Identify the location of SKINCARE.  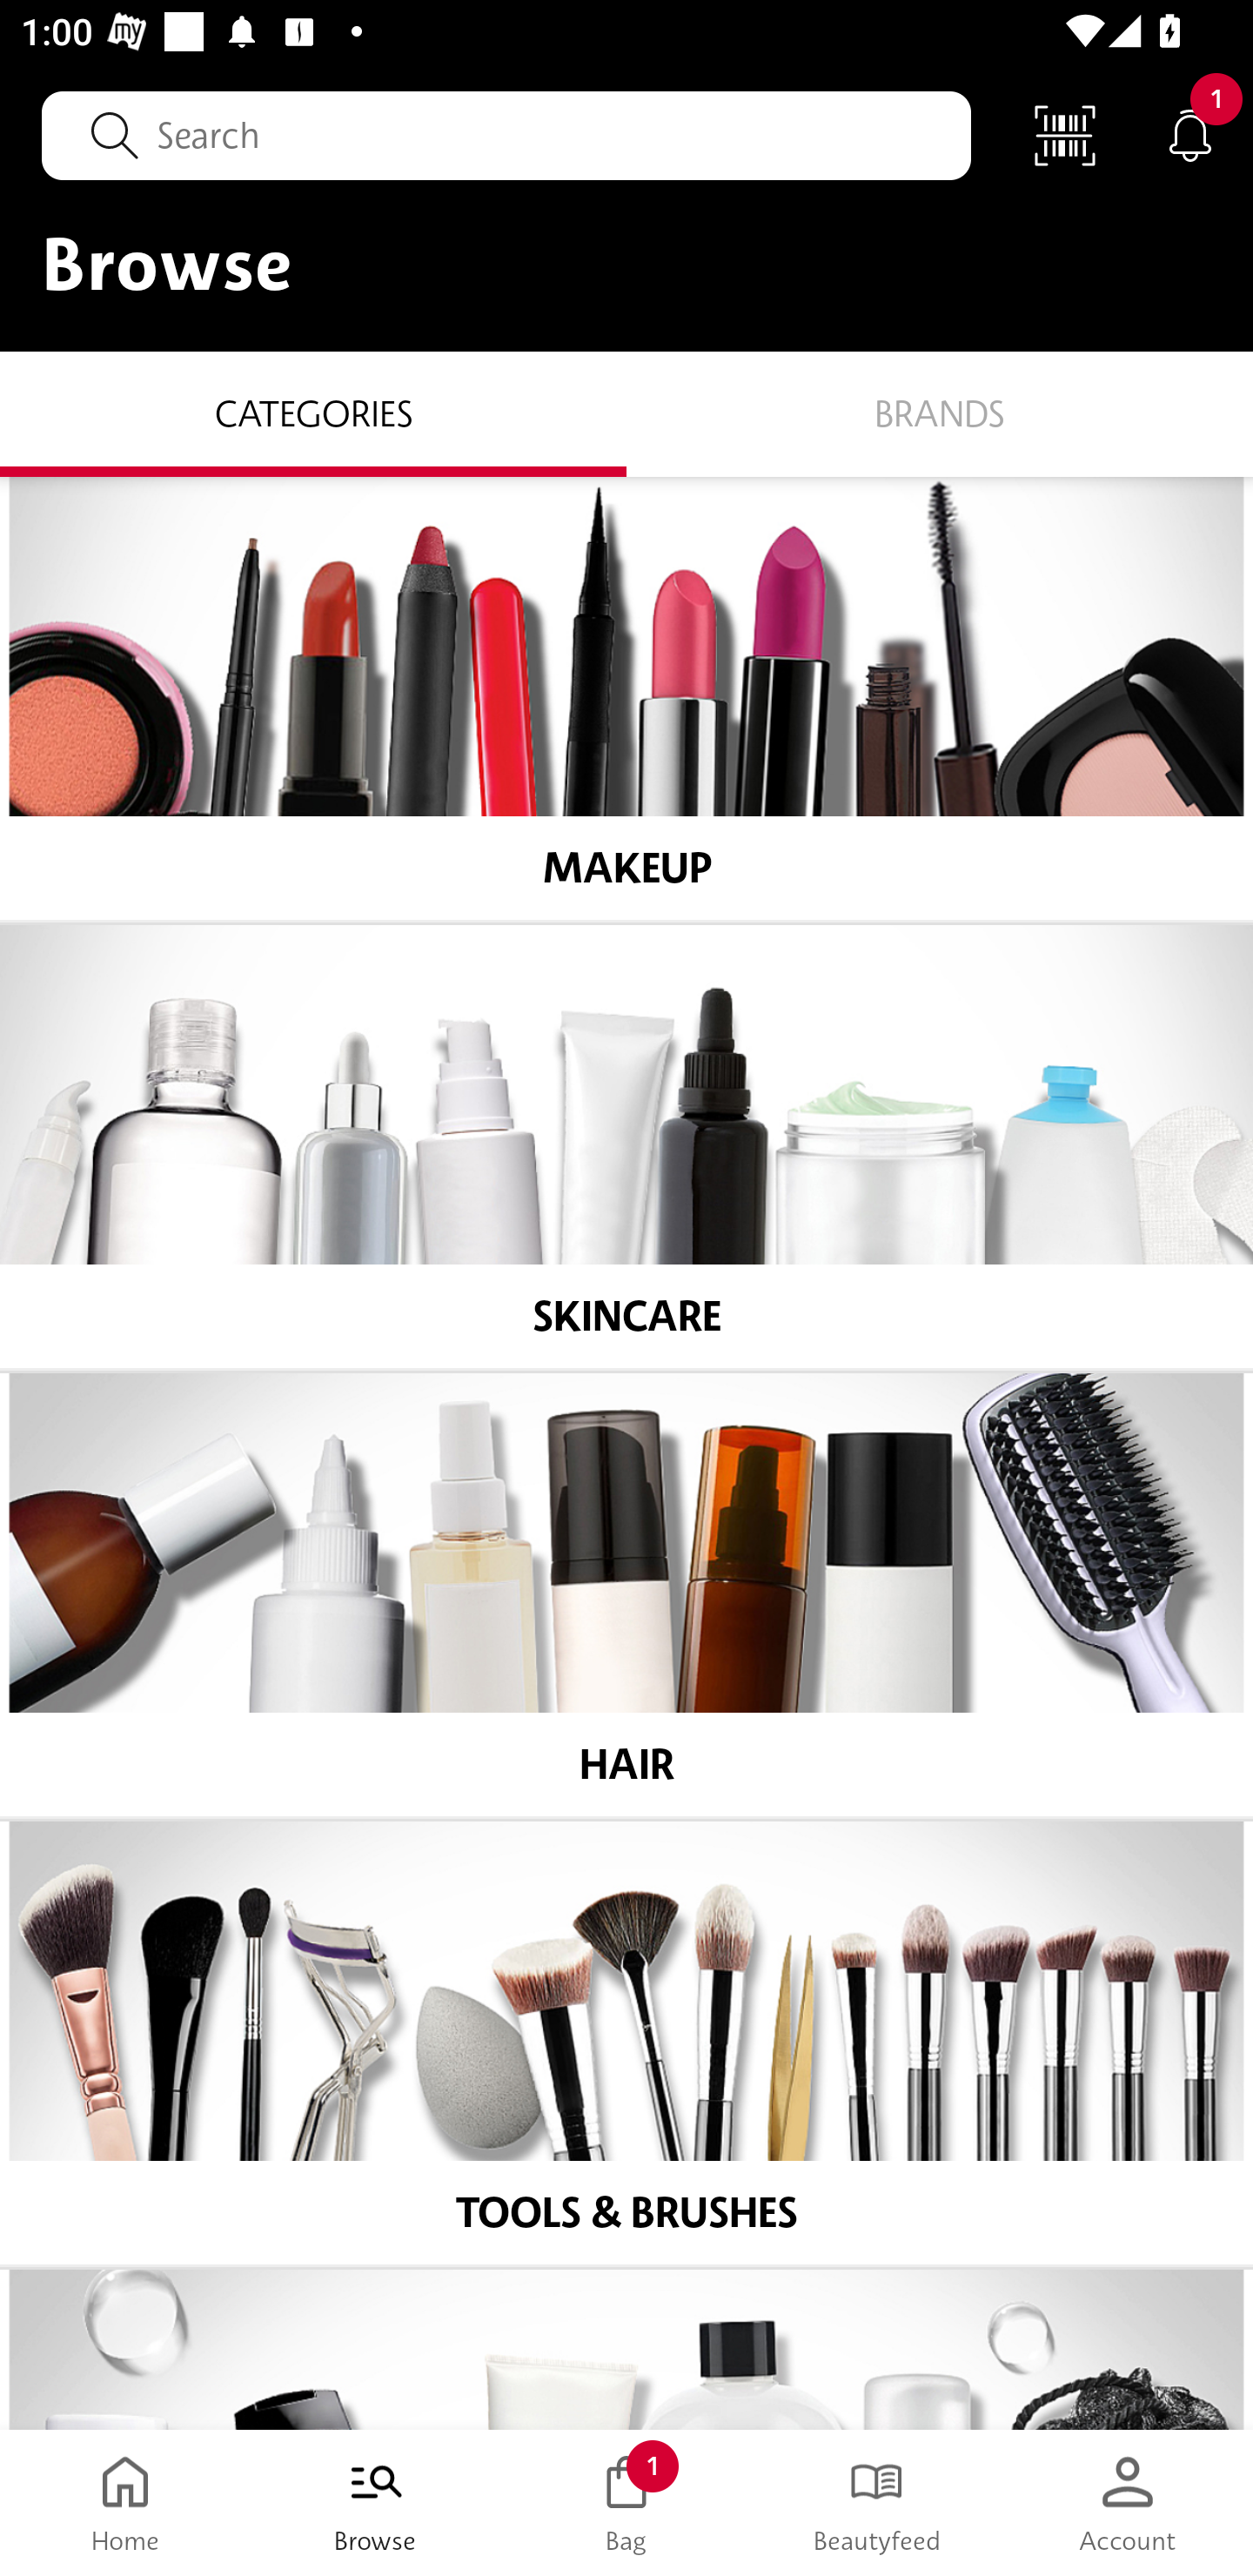
(626, 1147).